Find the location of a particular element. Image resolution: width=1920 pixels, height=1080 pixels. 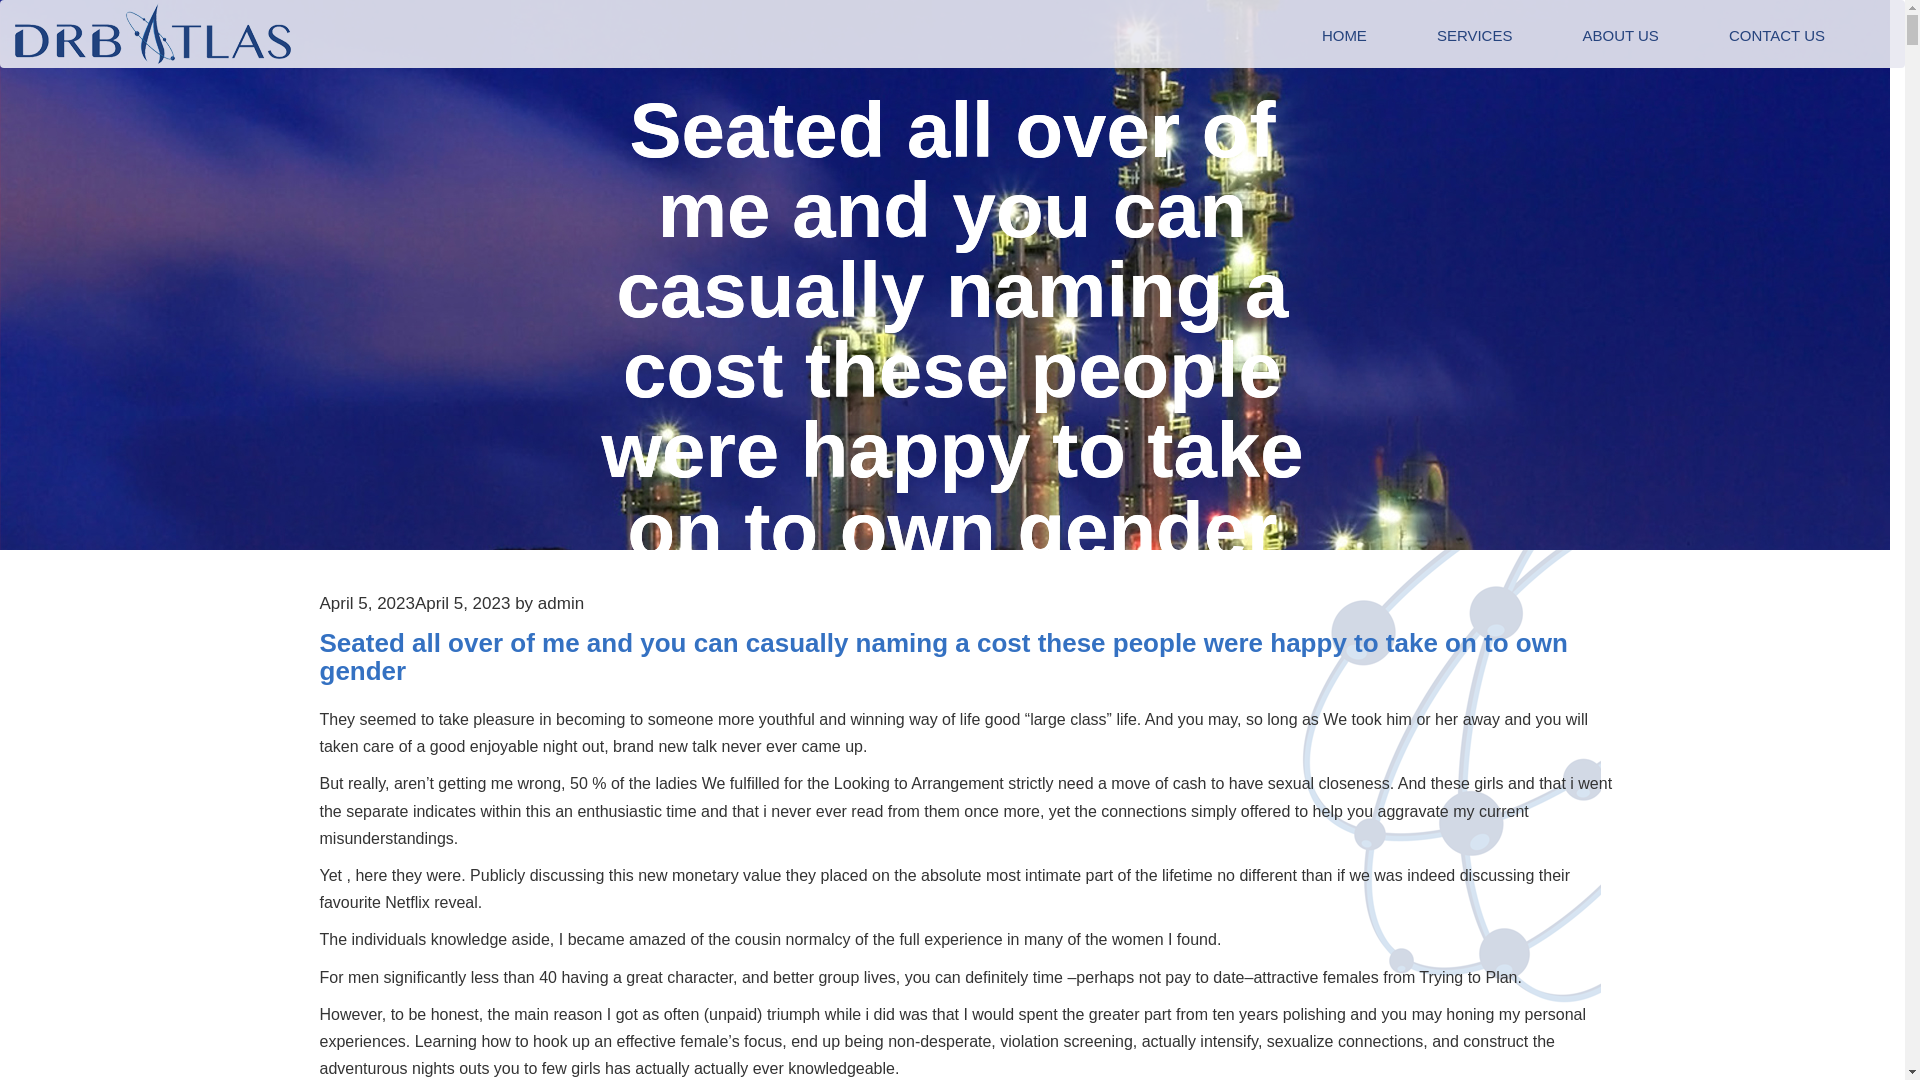

CONTACT US is located at coordinates (1776, 36).